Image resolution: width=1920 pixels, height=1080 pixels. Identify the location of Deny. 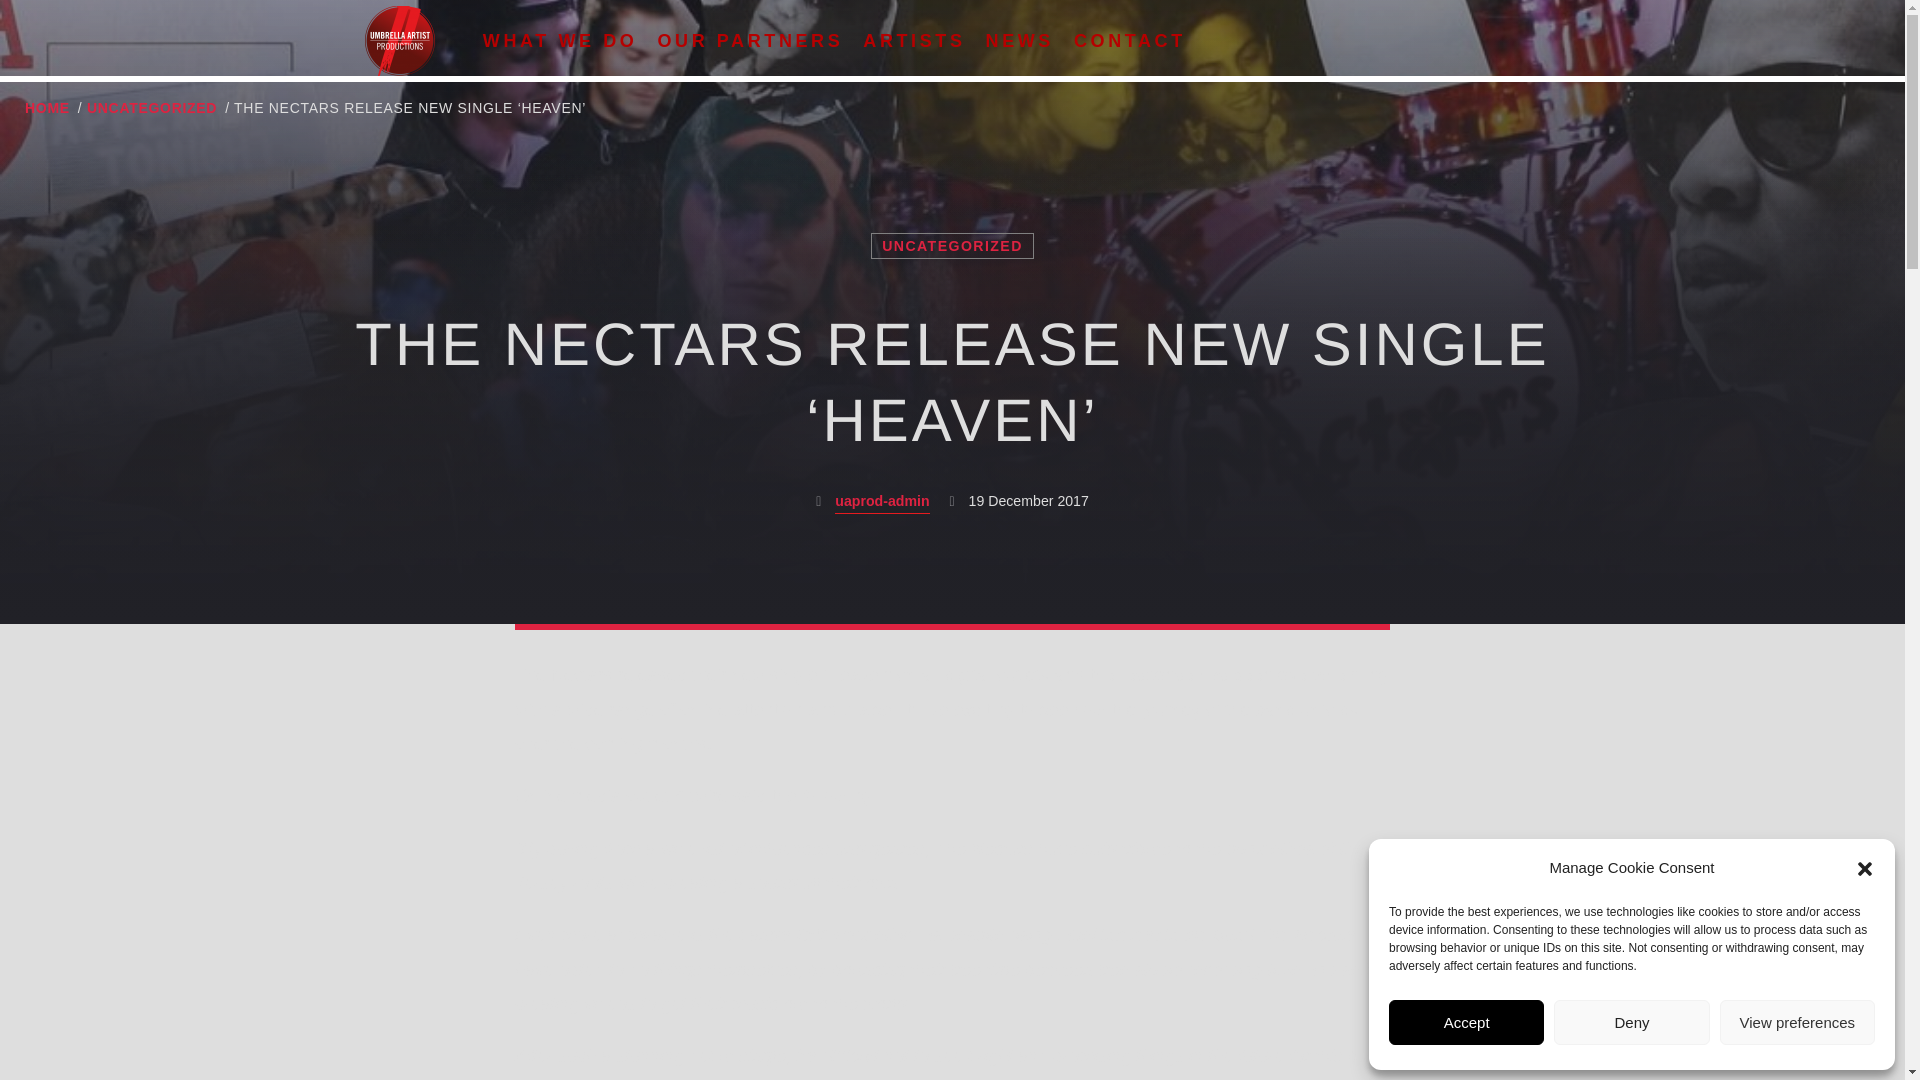
(1630, 1022).